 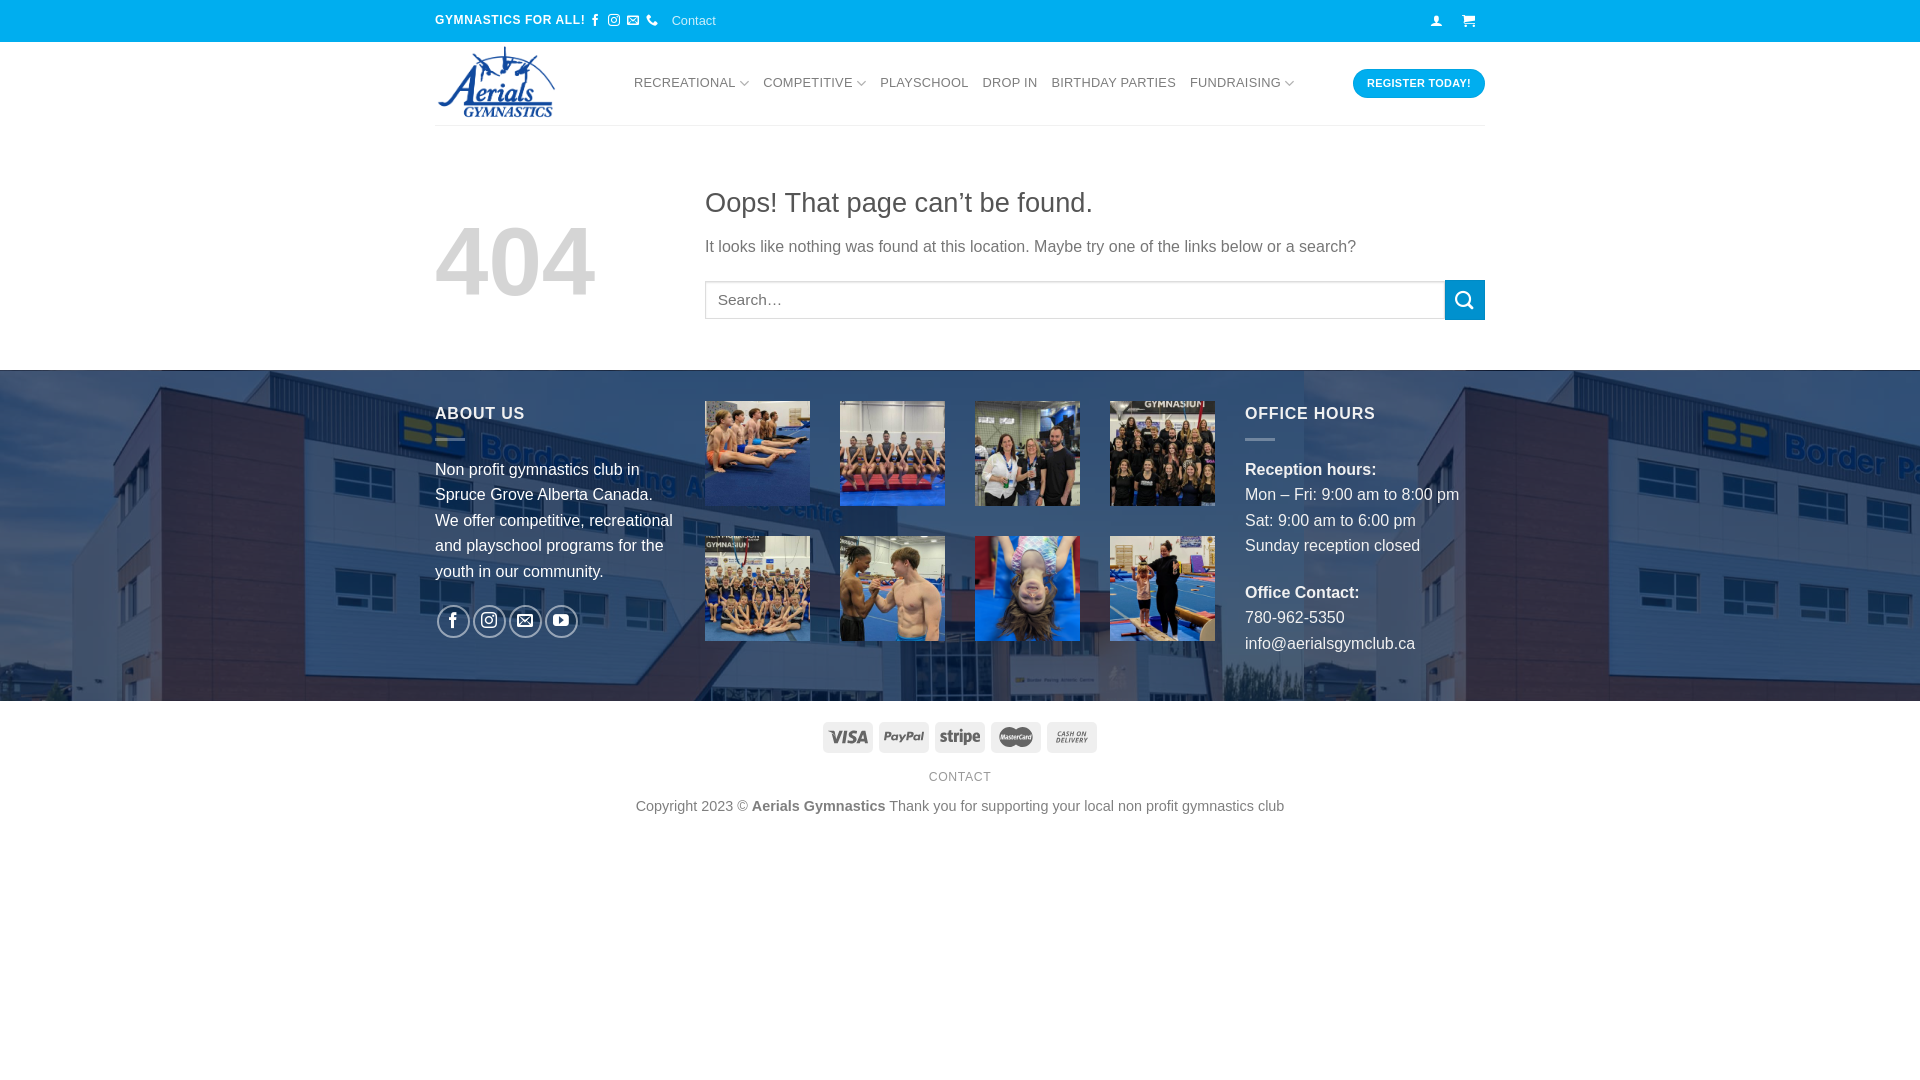 What do you see at coordinates (520, 84) in the screenshot?
I see `Aerials Gymnastics - Gymnastics For All!` at bounding box center [520, 84].